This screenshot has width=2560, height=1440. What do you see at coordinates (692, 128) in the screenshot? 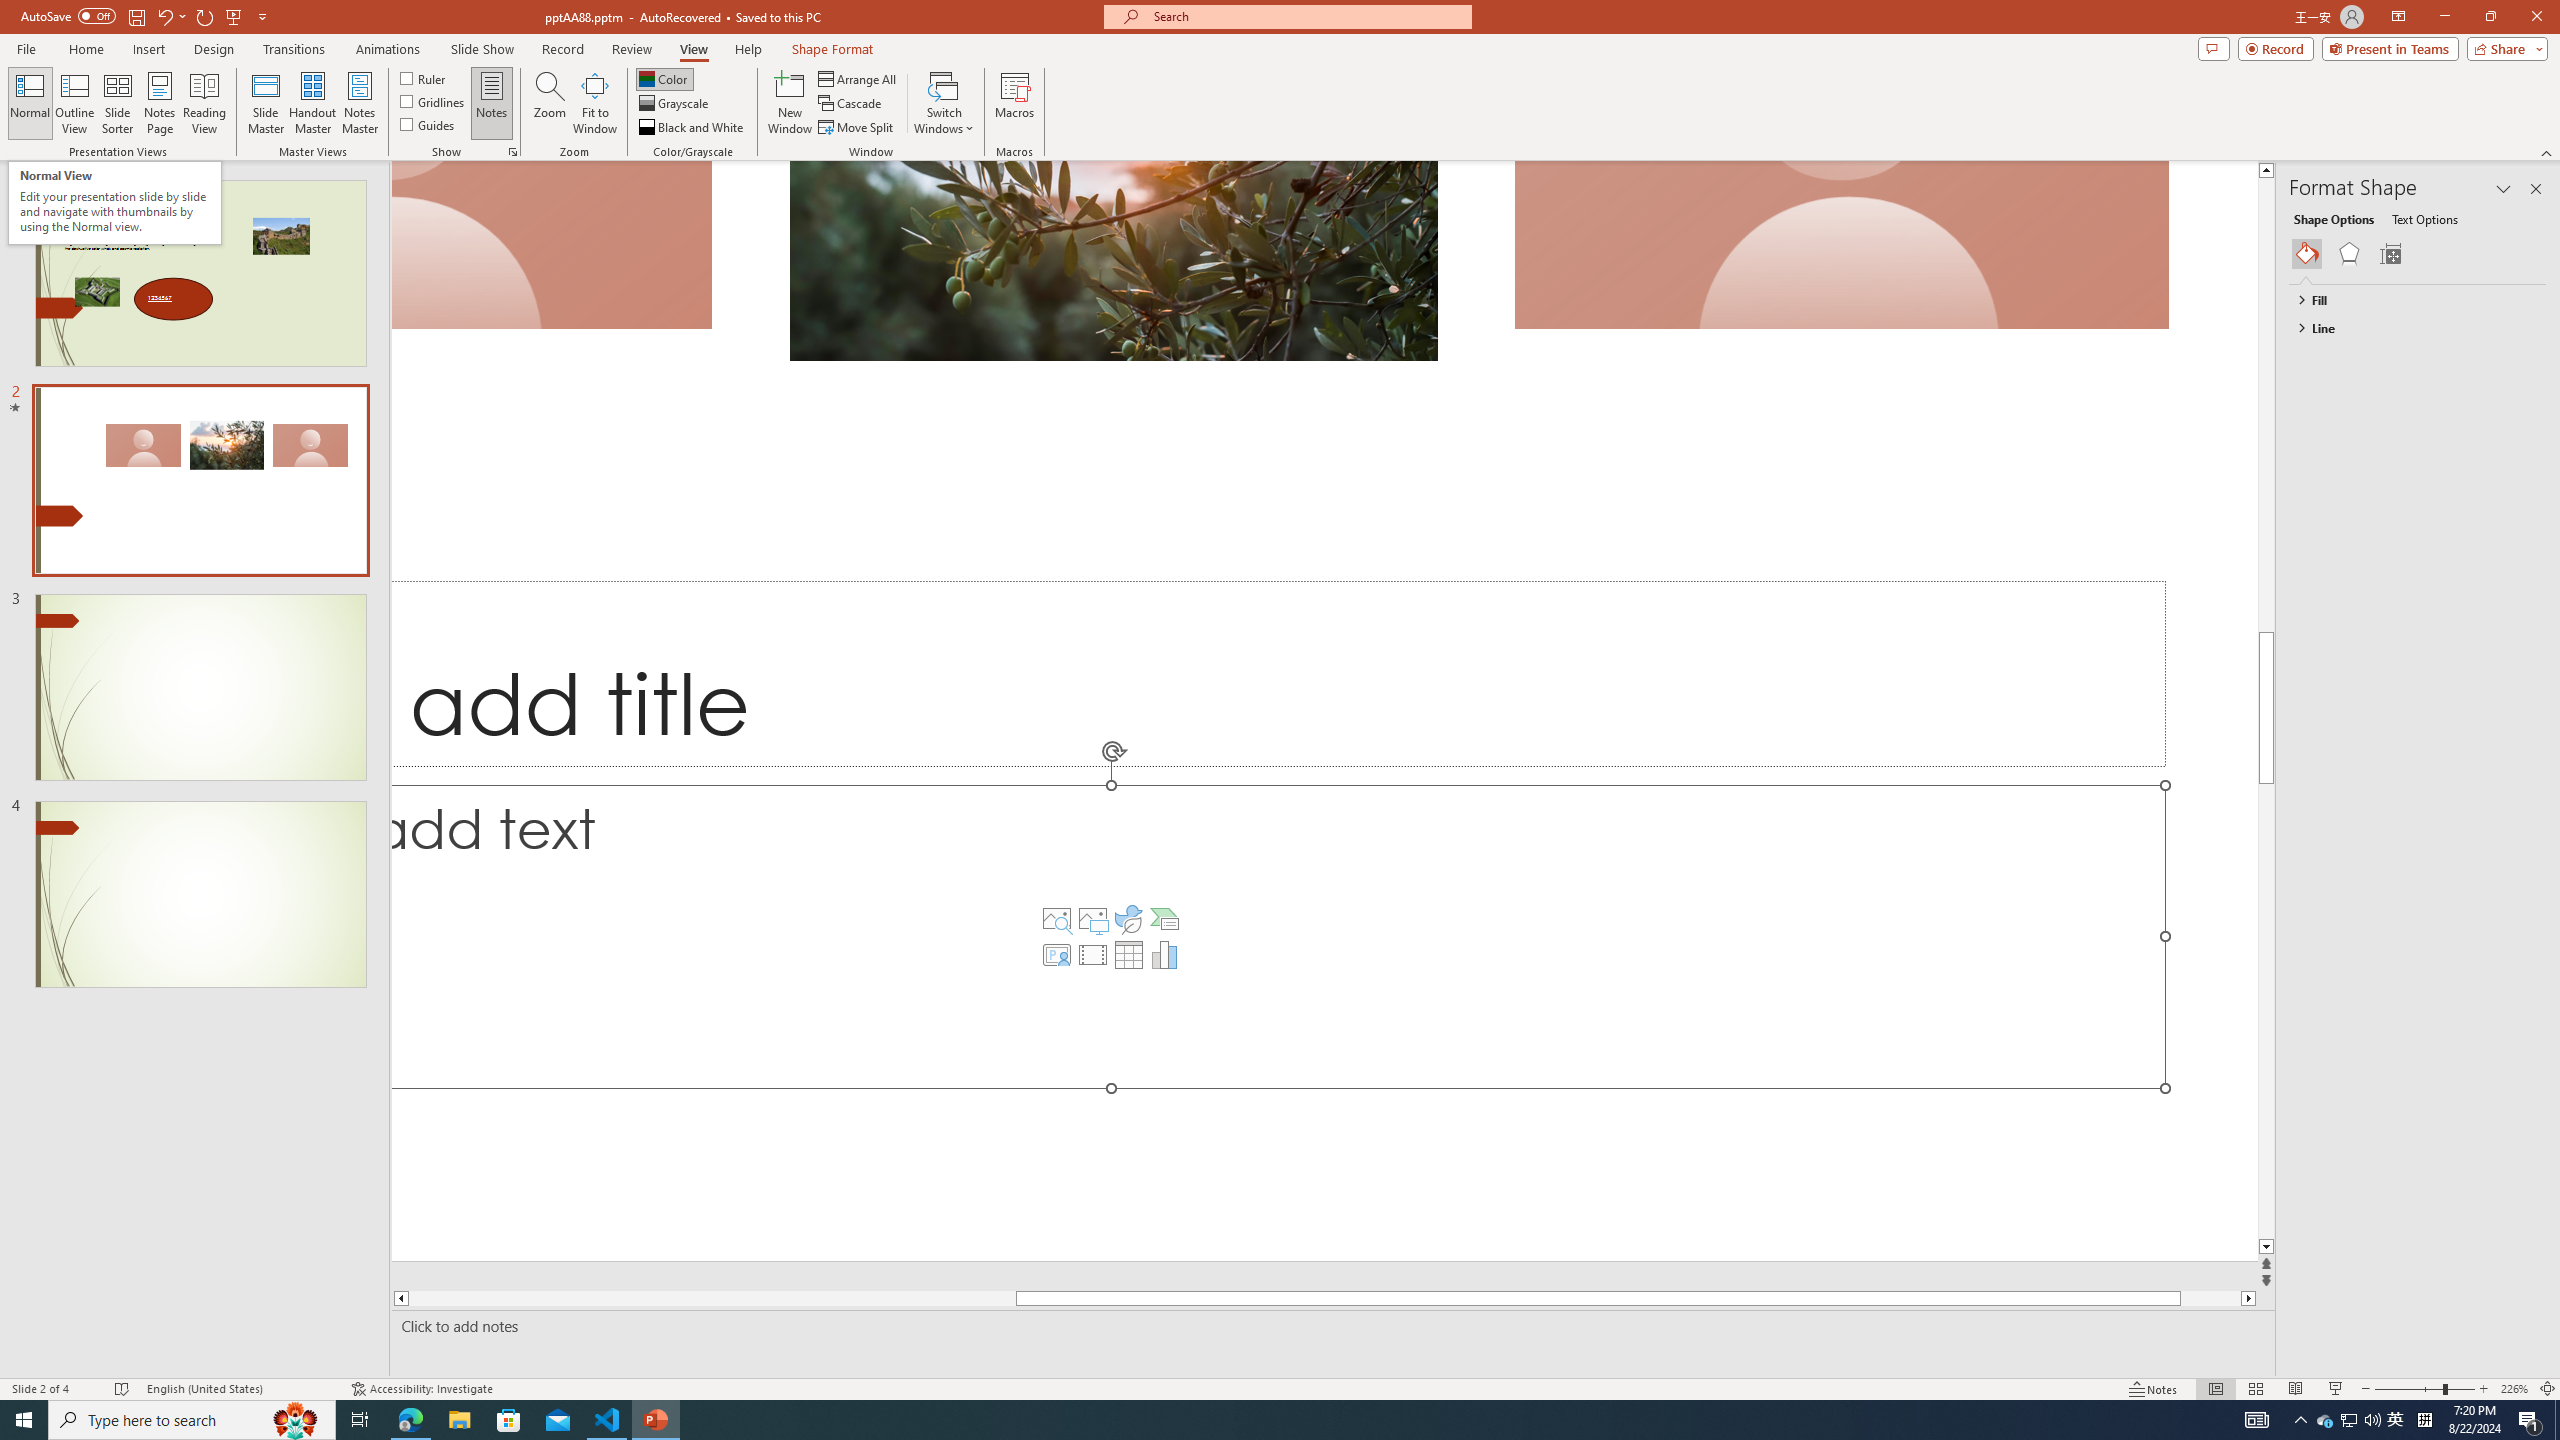
I see `Black and White` at bounding box center [692, 128].